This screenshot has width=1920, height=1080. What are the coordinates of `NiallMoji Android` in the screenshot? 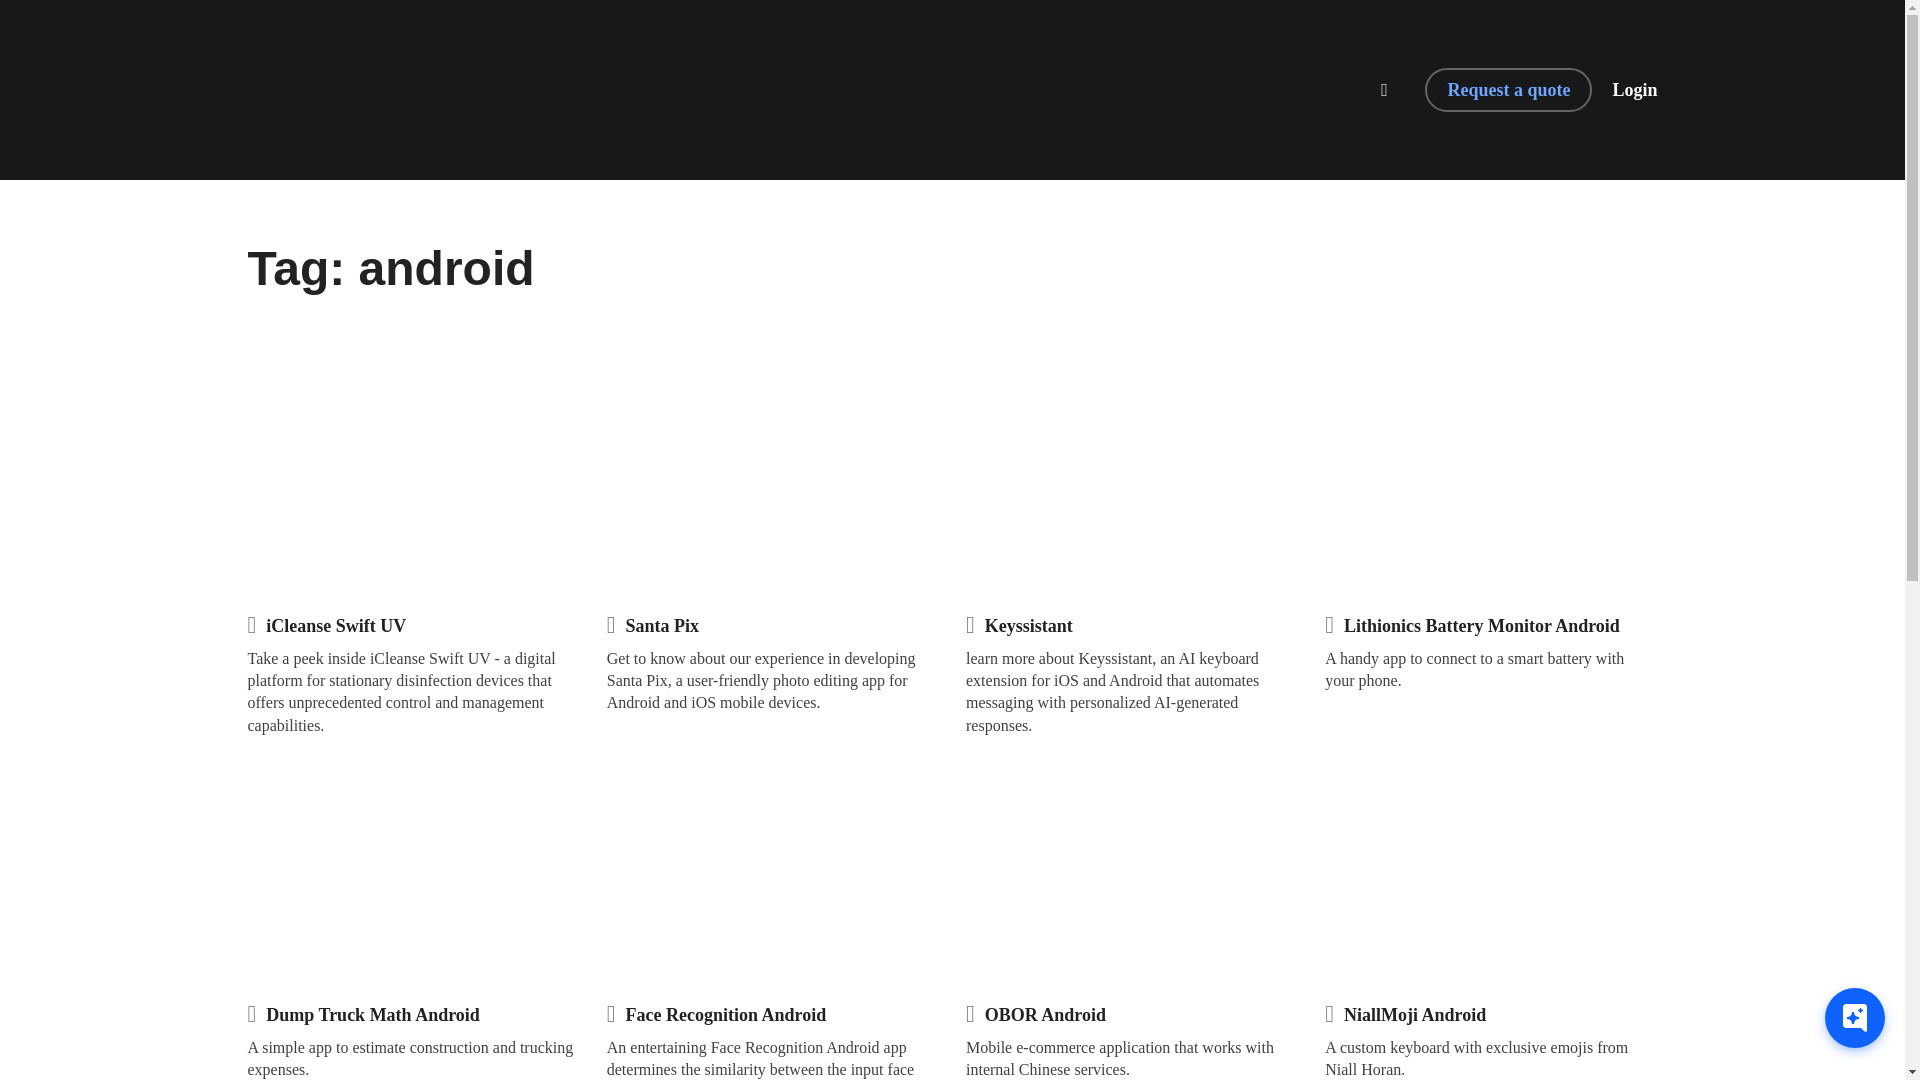 It's located at (1415, 1016).